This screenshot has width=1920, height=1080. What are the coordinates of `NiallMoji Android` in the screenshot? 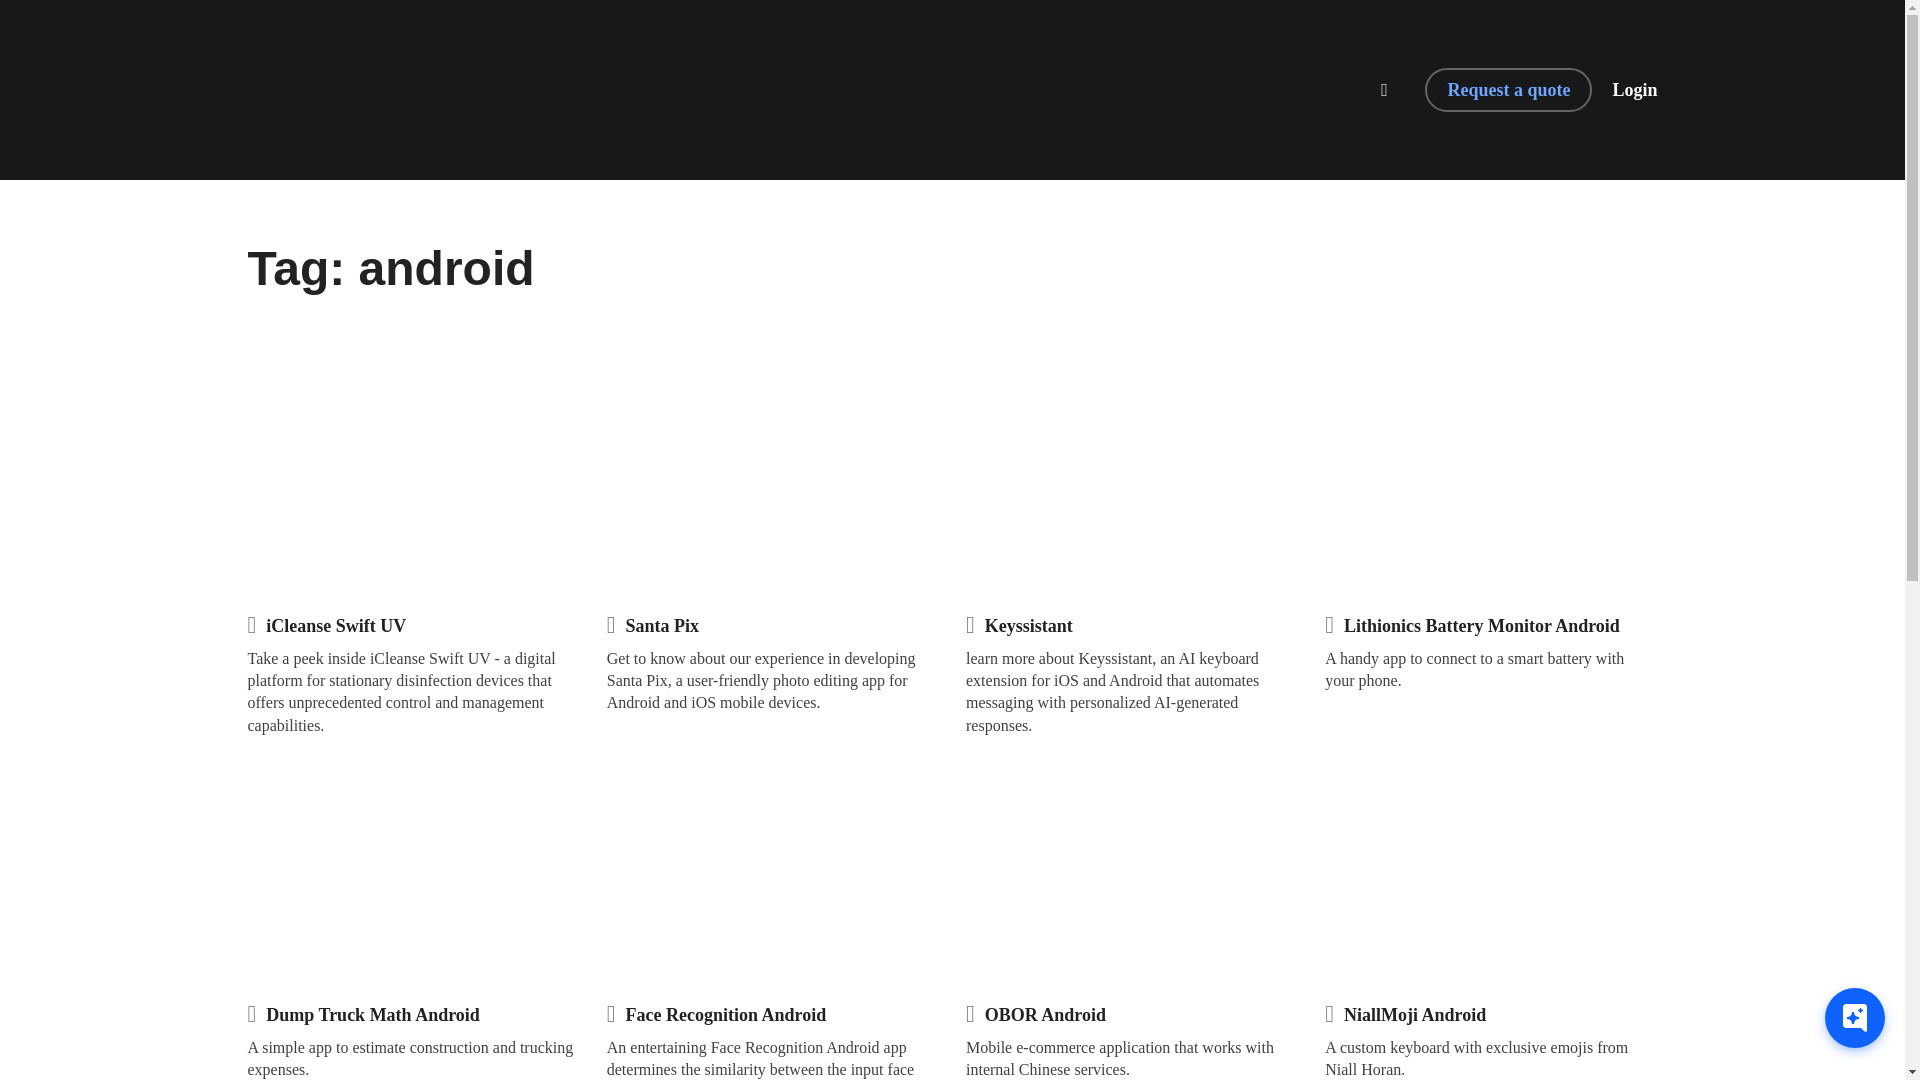 It's located at (1415, 1016).